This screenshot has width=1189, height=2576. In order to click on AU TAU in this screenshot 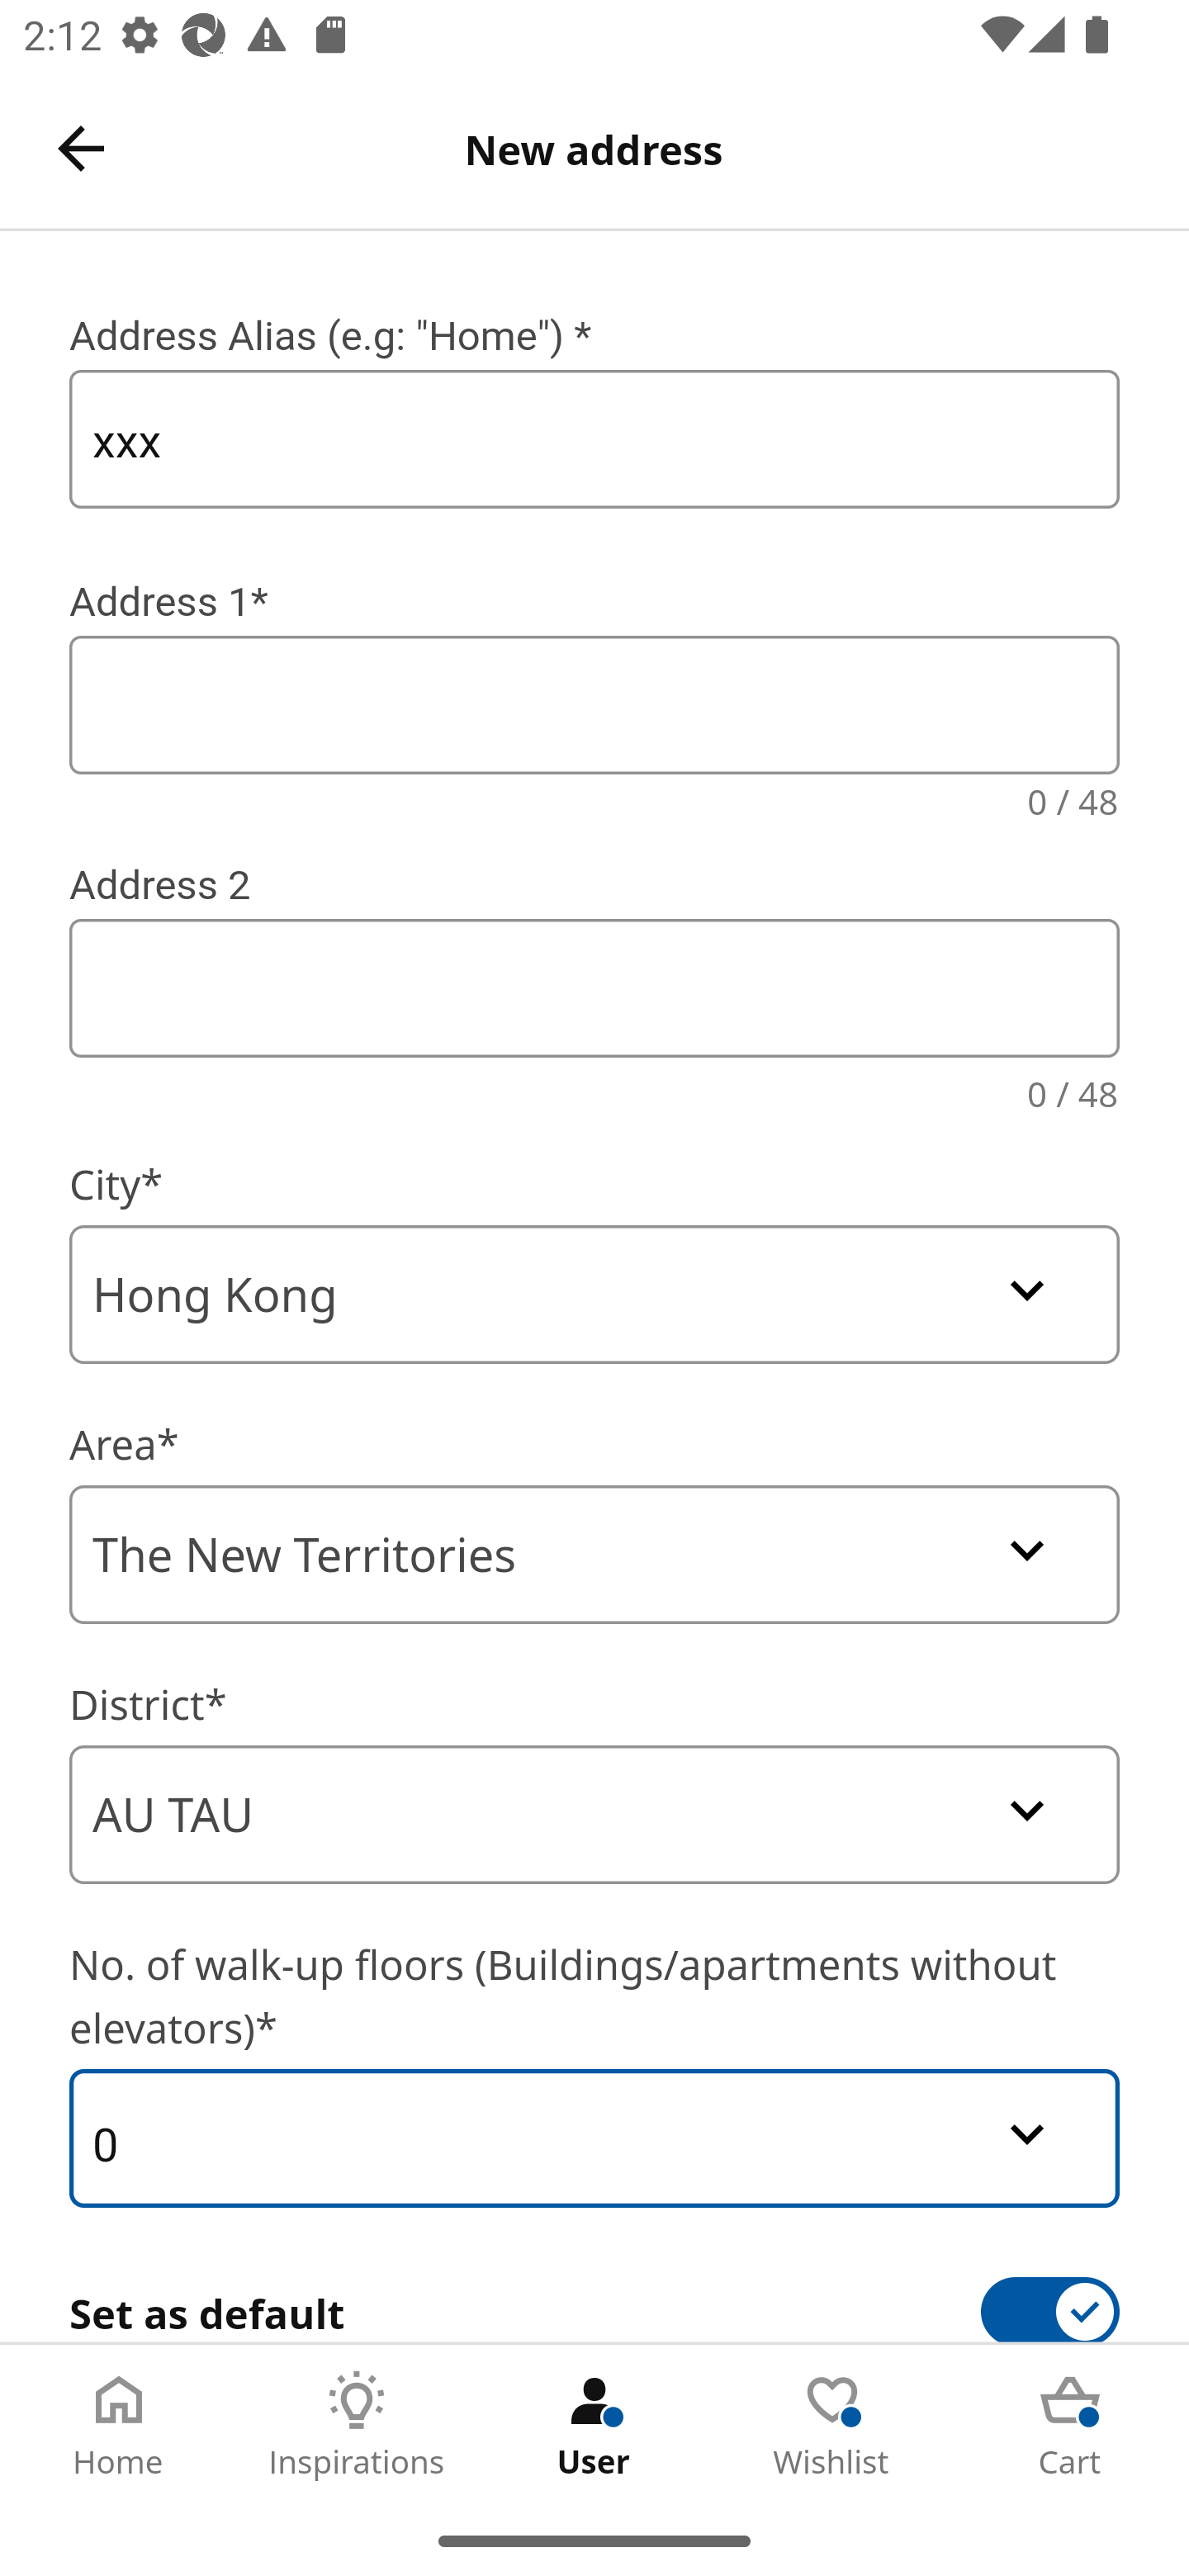, I will do `click(594, 1815)`.